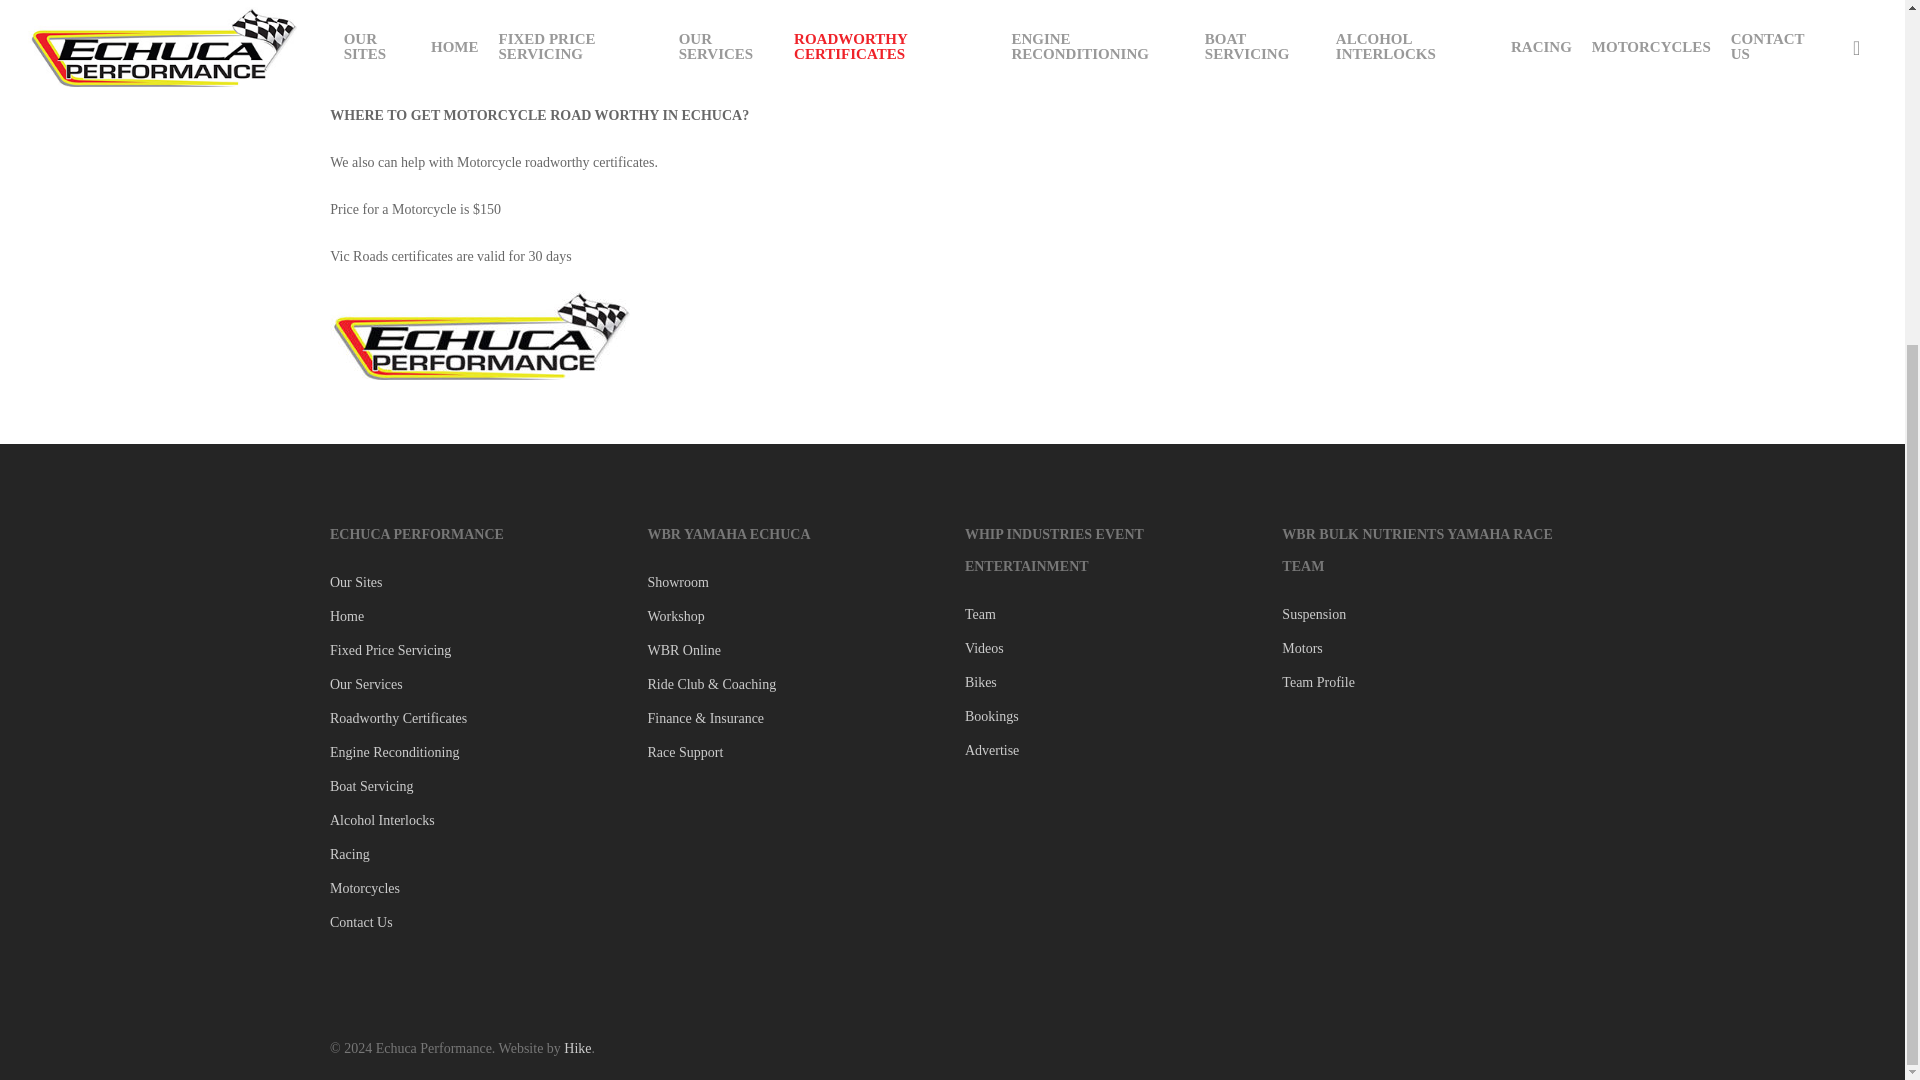  Describe the element at coordinates (1428, 649) in the screenshot. I see `Motors` at that location.